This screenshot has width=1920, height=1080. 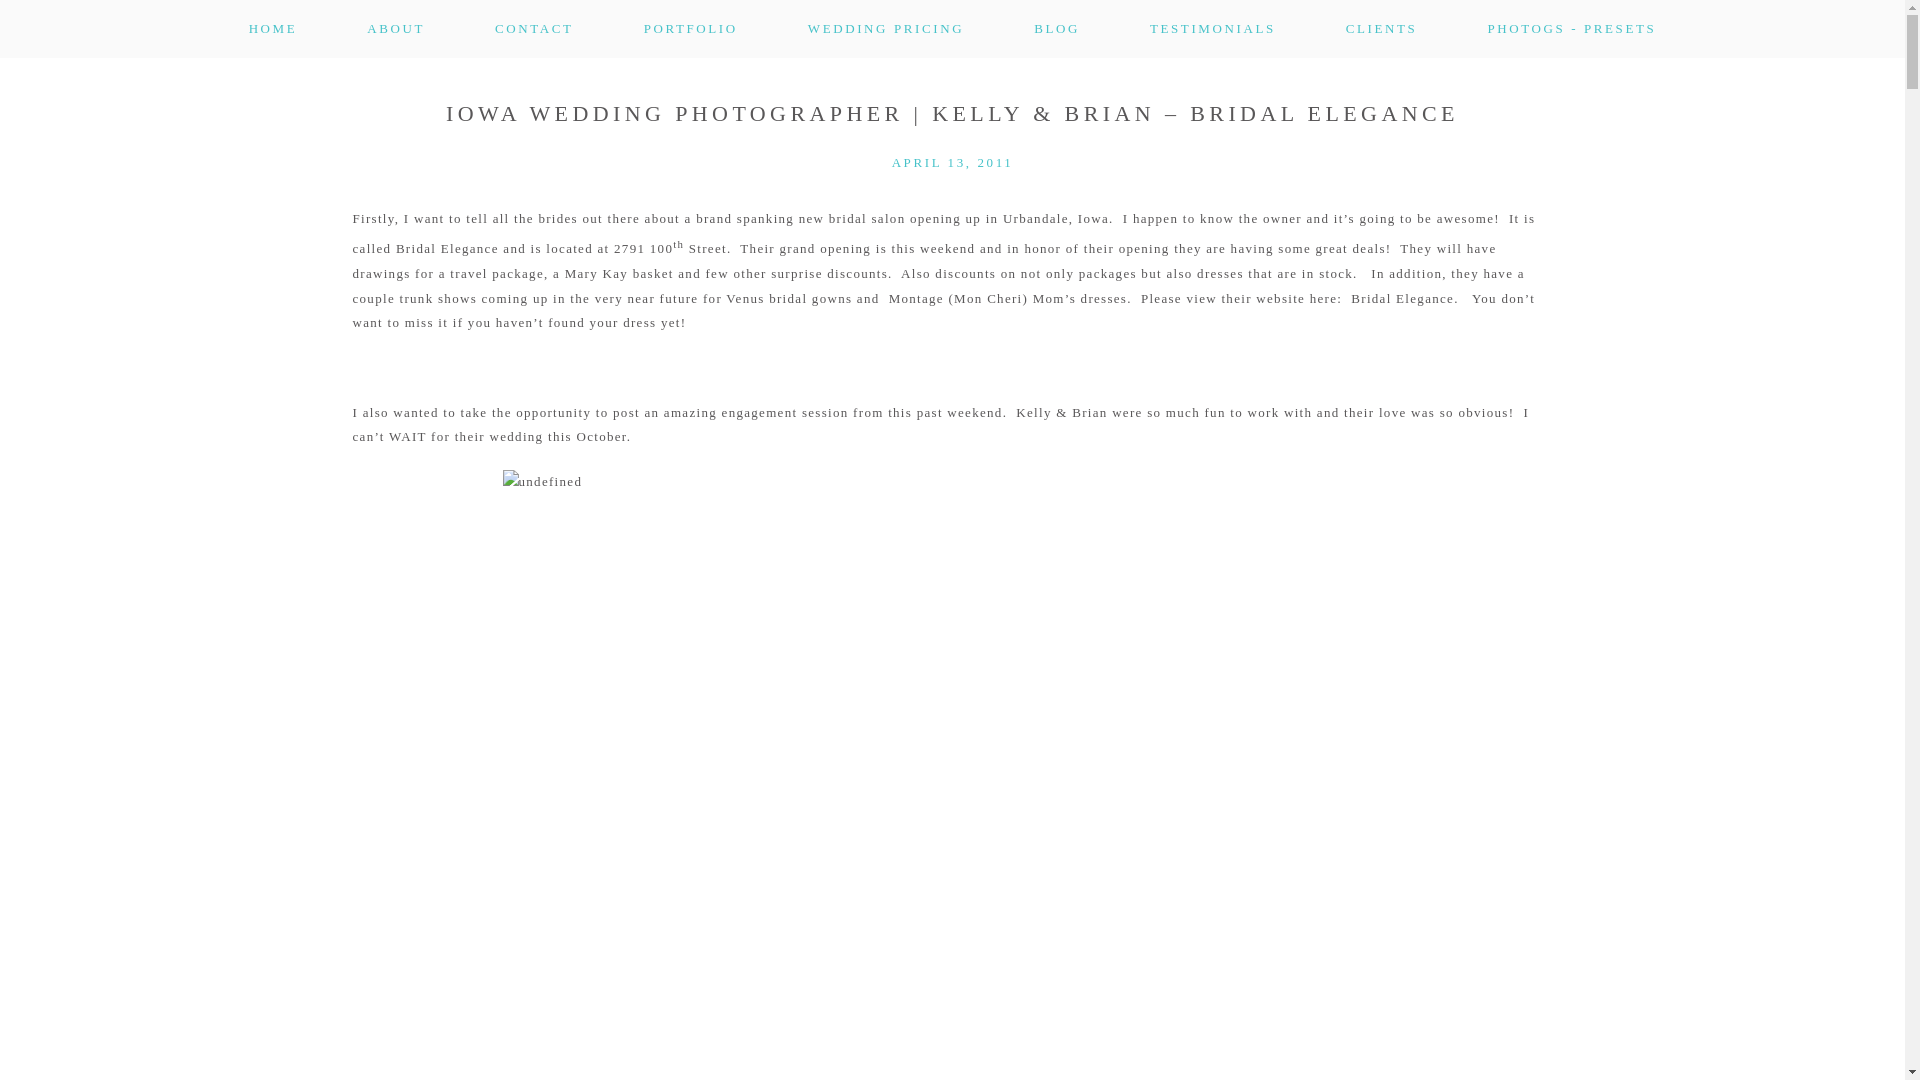 I want to click on CLIENTS, so click(x=1382, y=28).